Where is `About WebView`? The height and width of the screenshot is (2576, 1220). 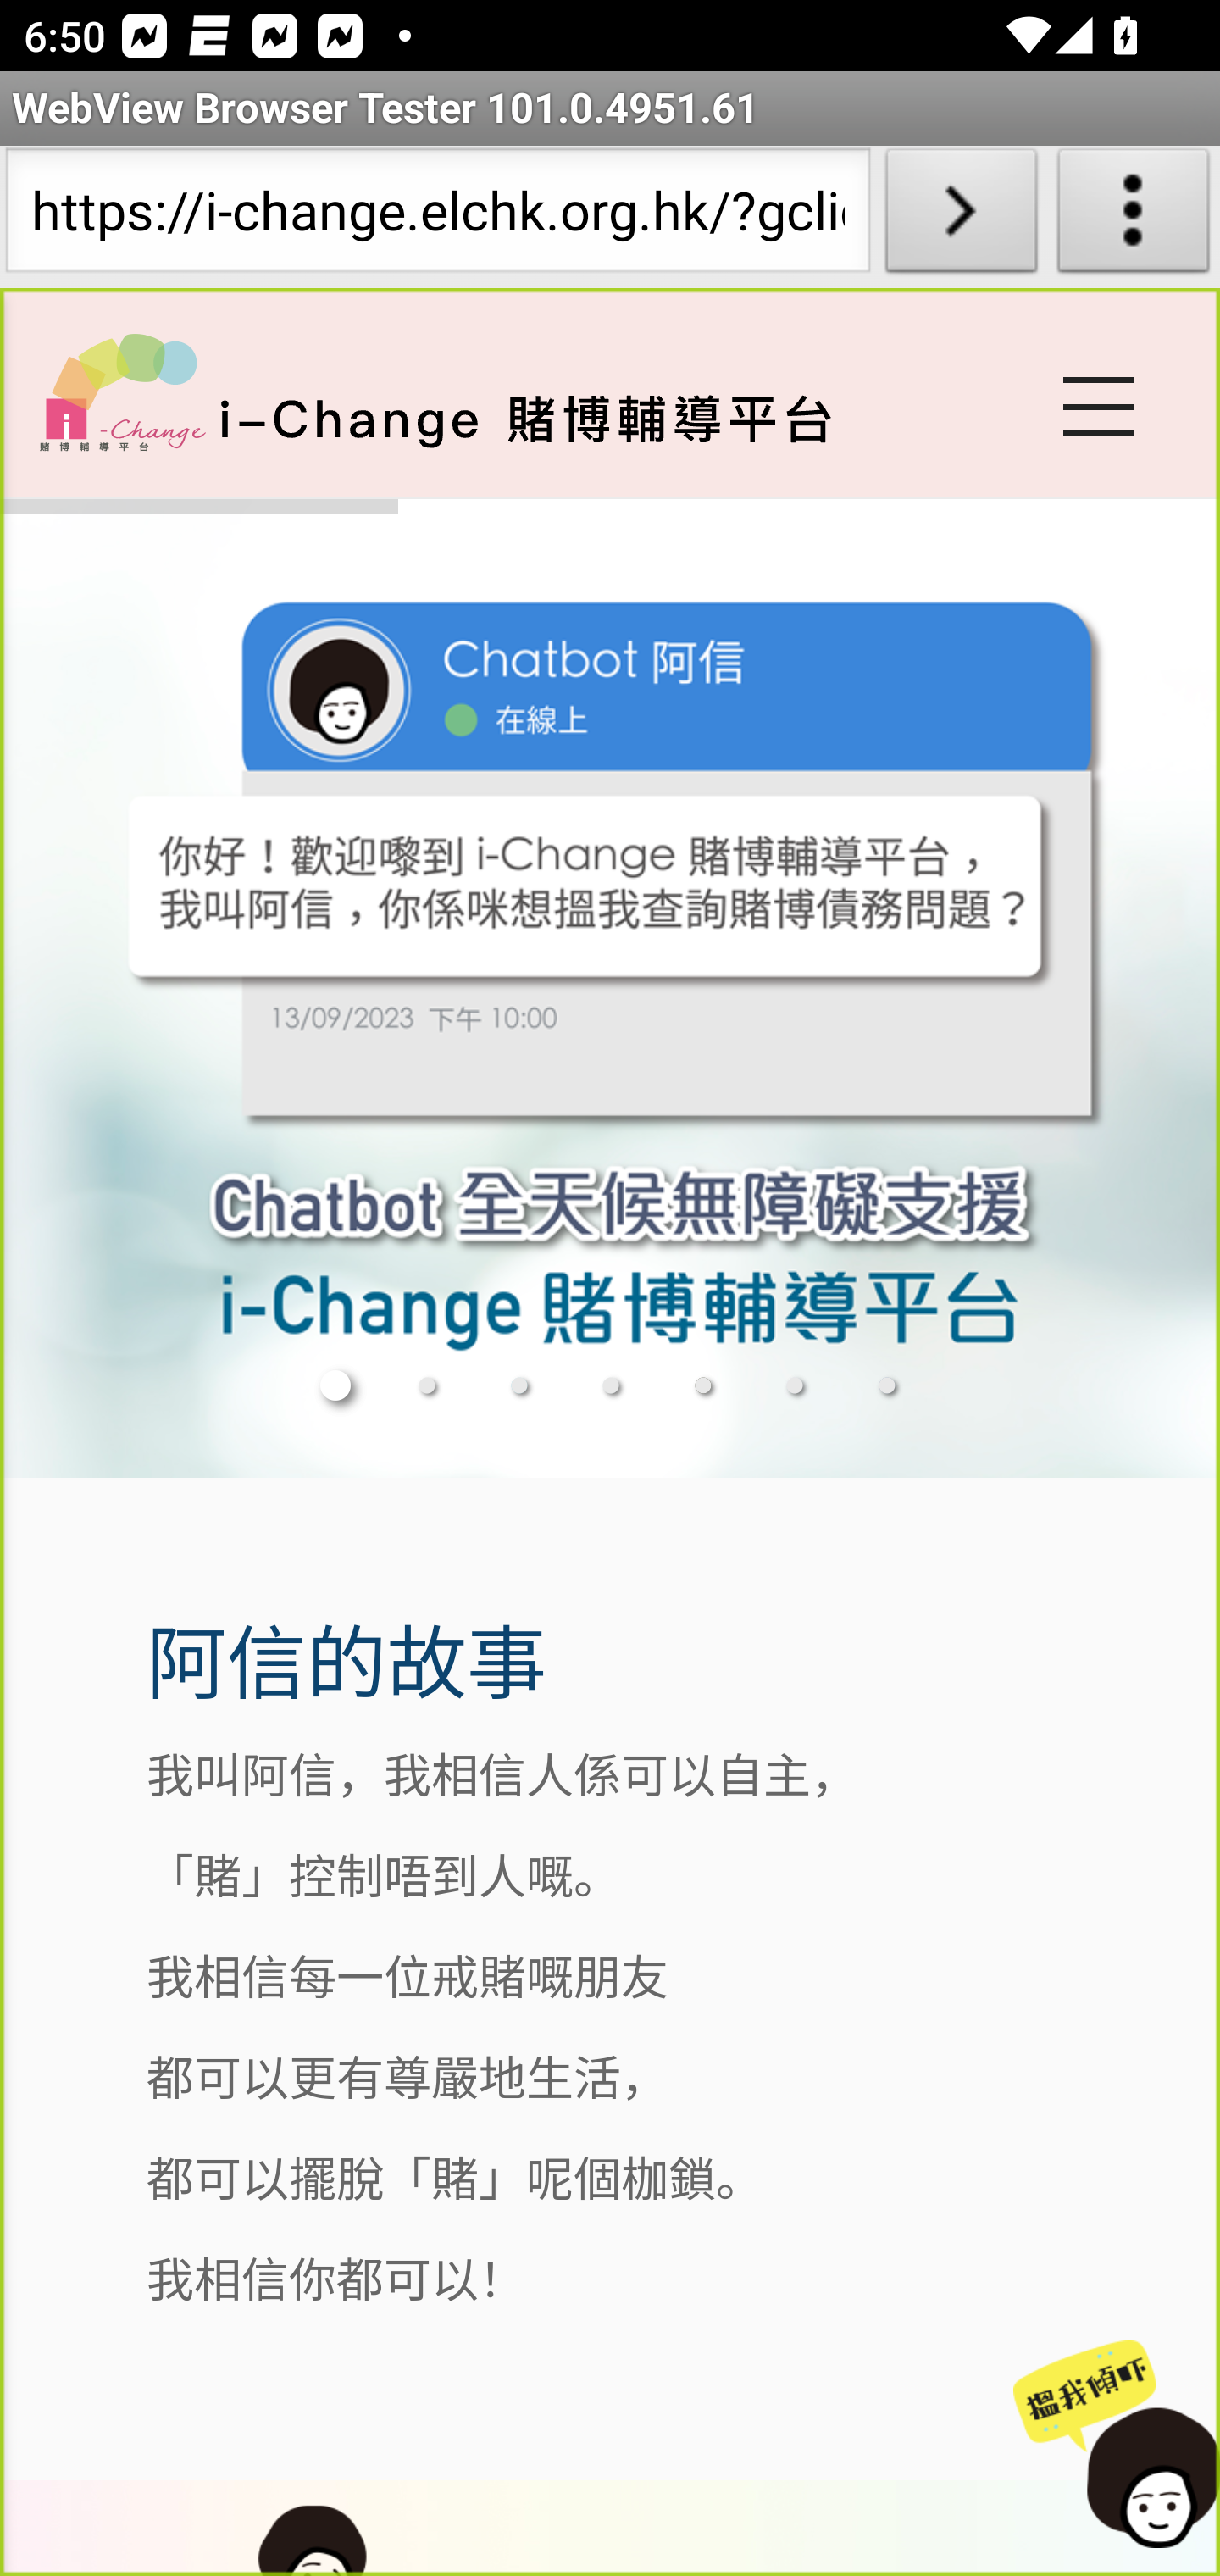 About WebView is located at coordinates (1134, 217).